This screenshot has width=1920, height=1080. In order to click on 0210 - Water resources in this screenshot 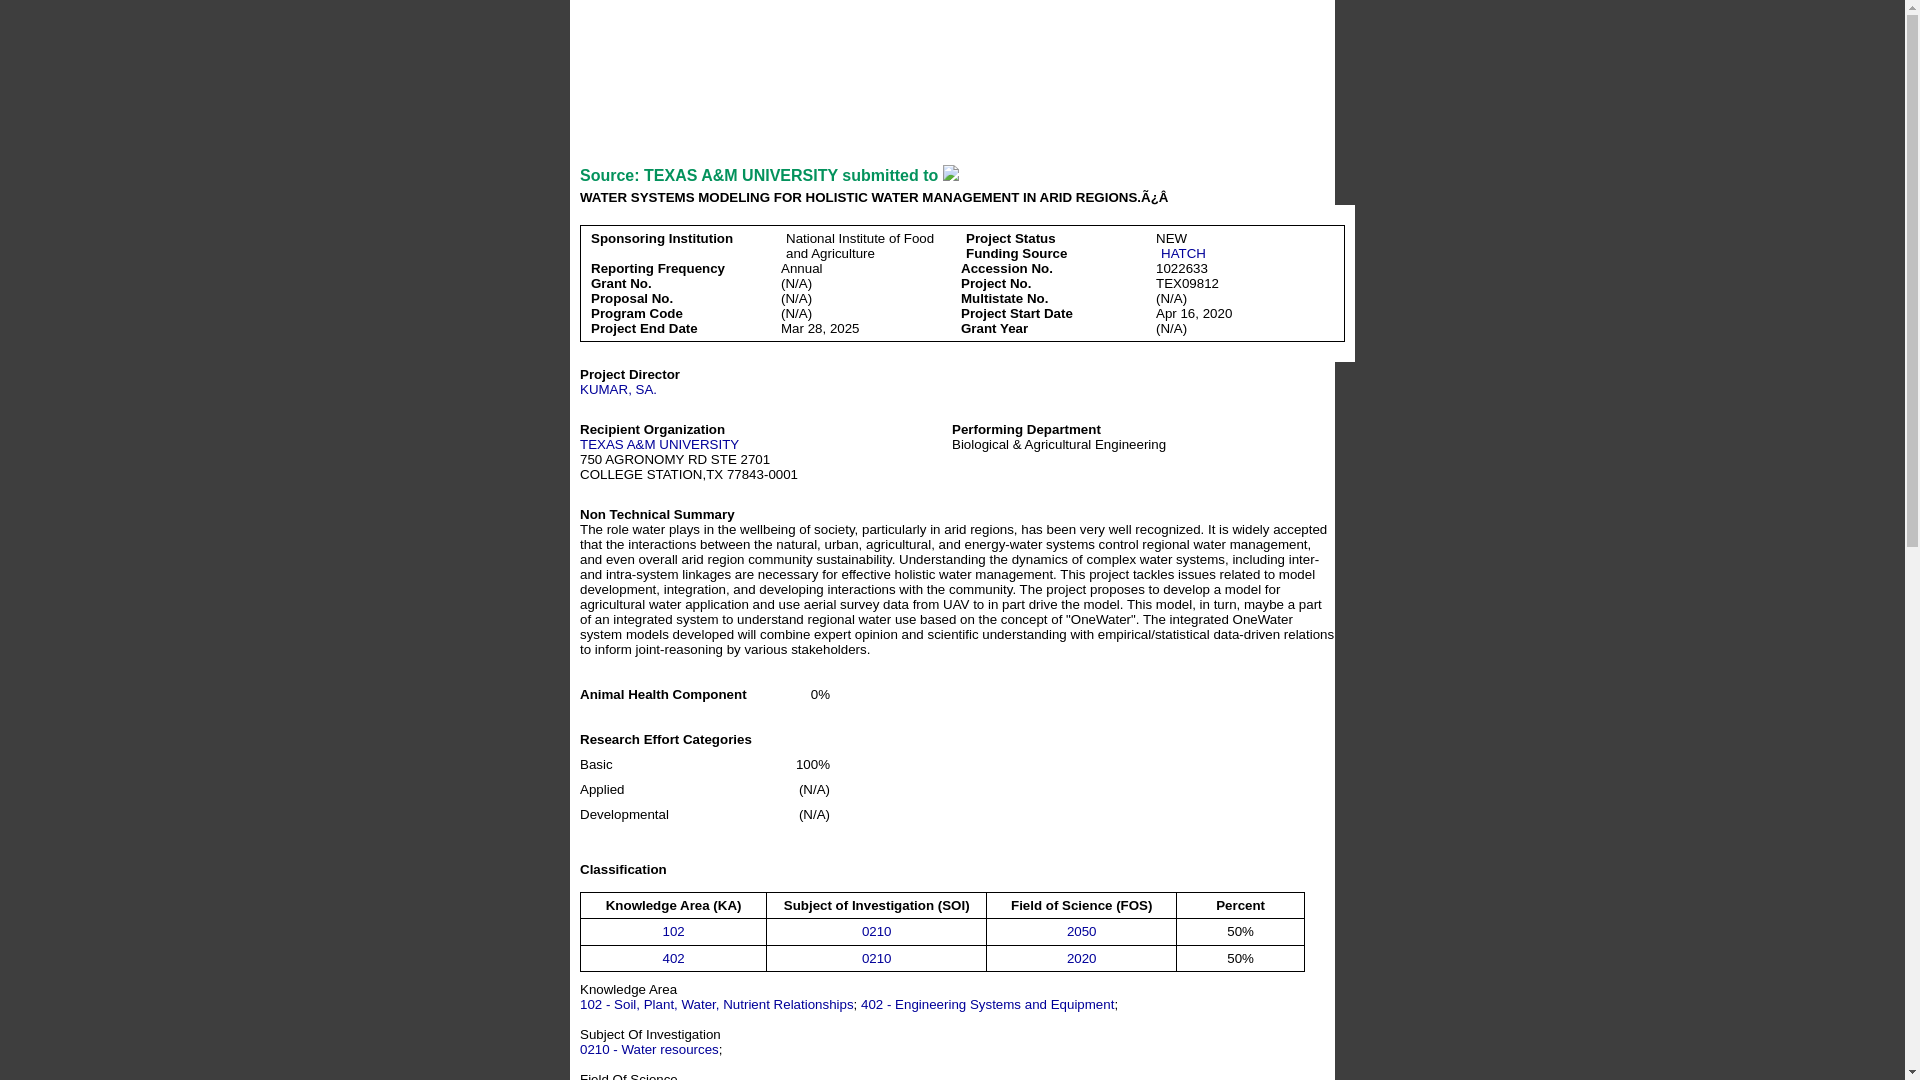, I will do `click(648, 1050)`.